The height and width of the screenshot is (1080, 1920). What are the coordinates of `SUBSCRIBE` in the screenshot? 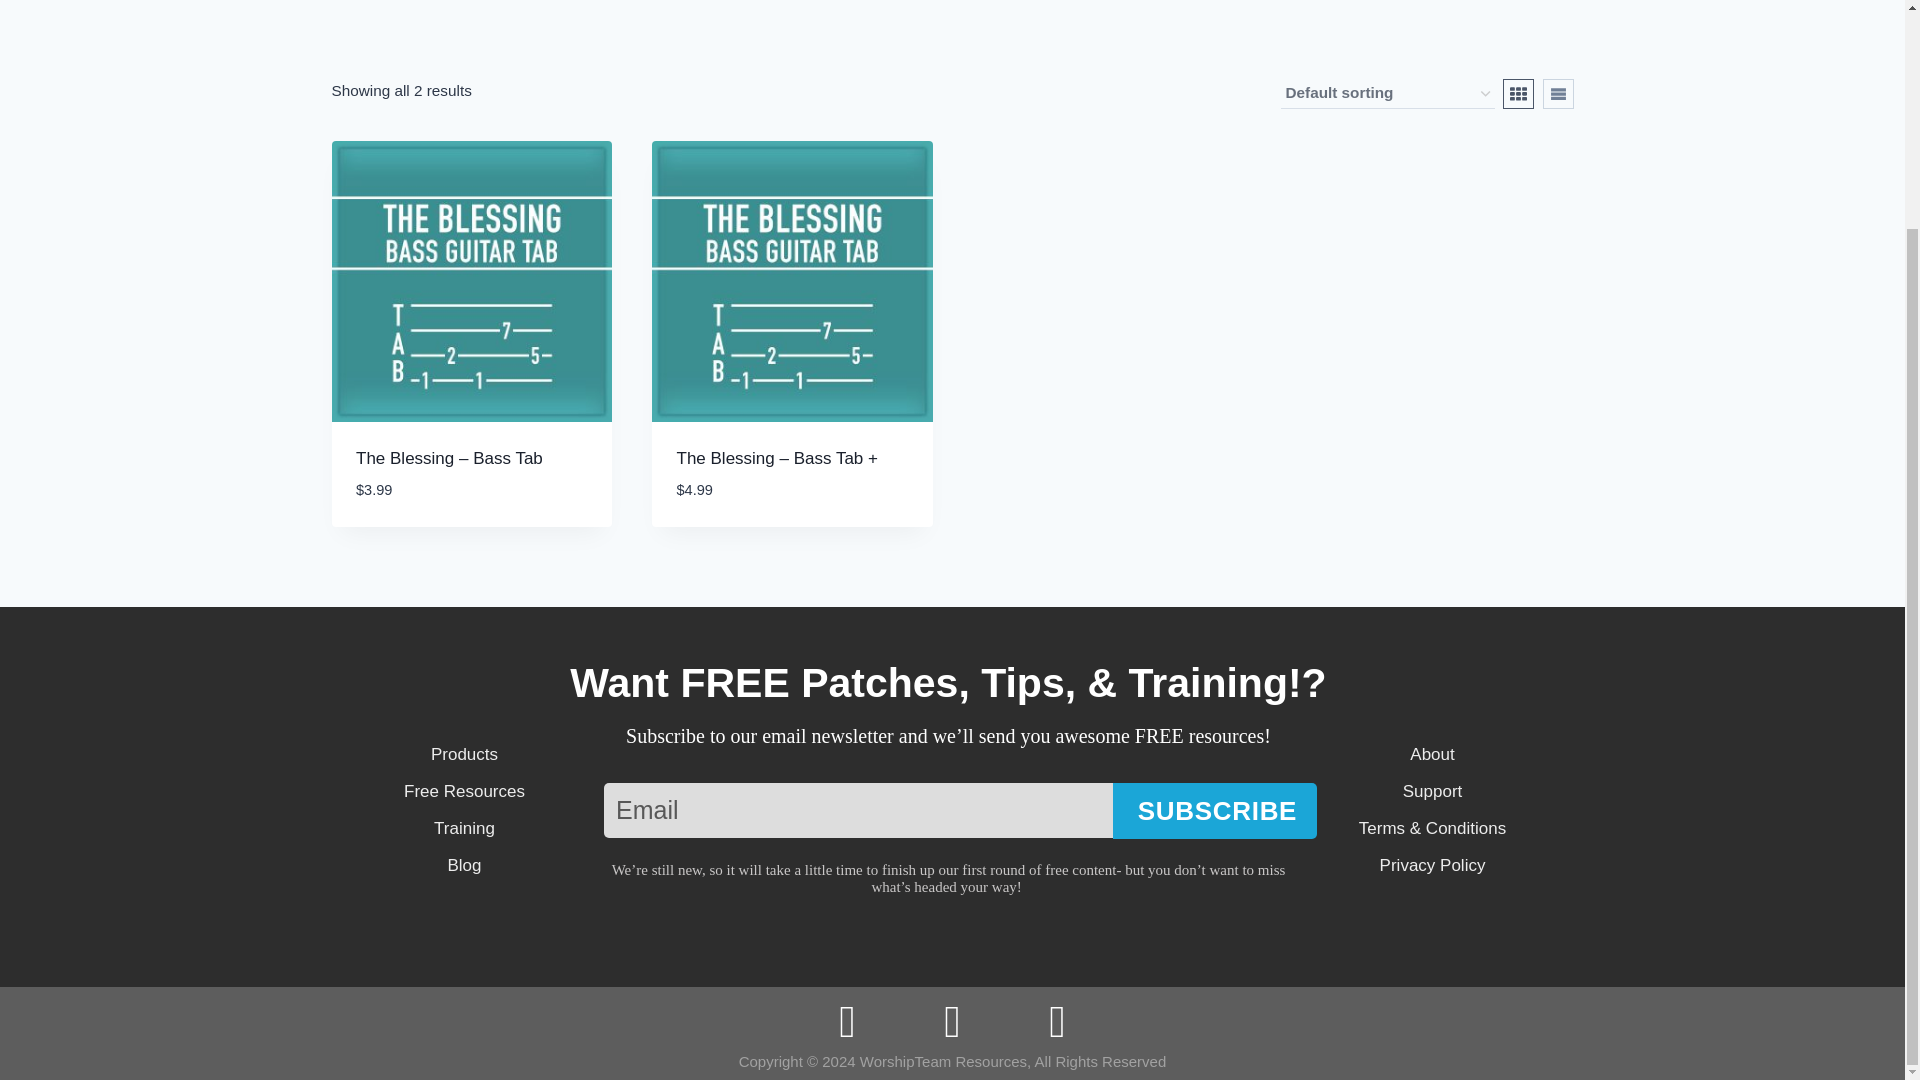 It's located at (1215, 811).